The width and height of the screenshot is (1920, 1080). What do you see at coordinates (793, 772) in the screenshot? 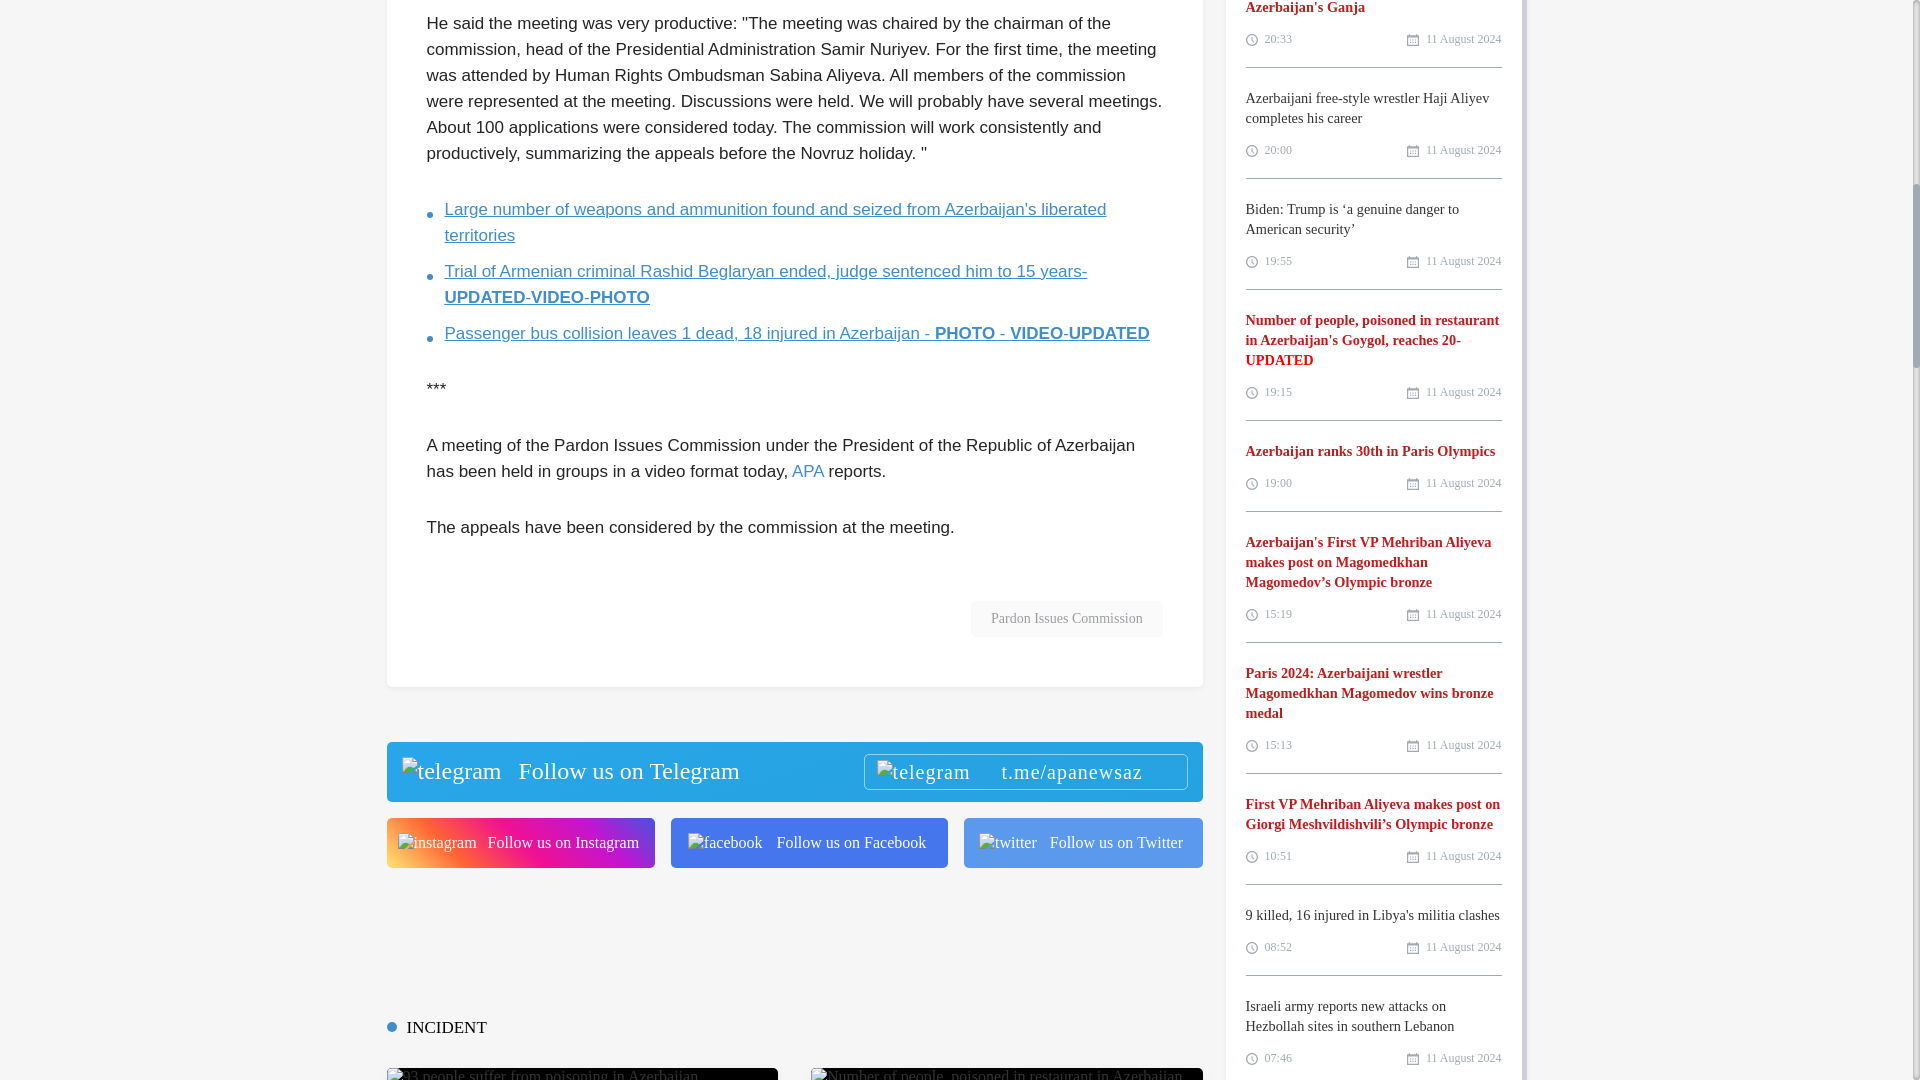
I see `Follow us on Telegram` at bounding box center [793, 772].